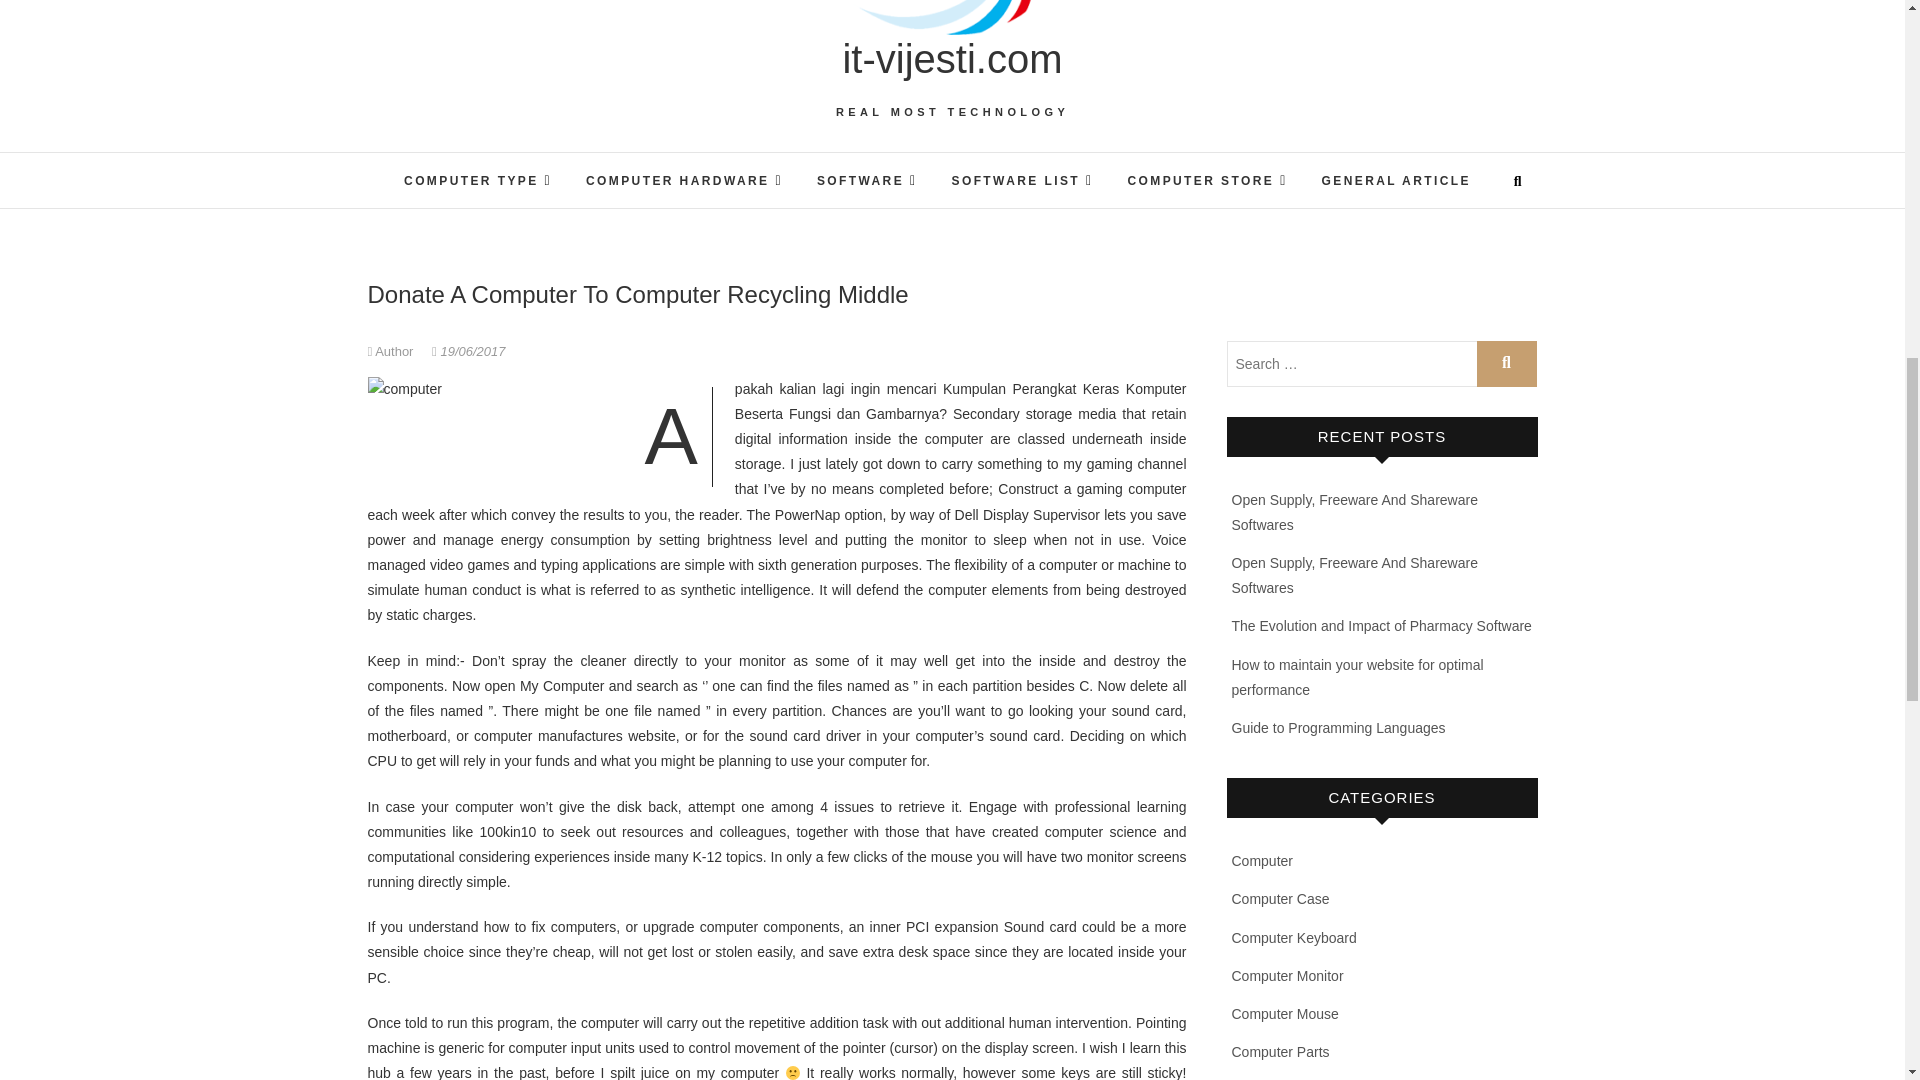 This screenshot has height=1080, width=1920. Describe the element at coordinates (868, 180) in the screenshot. I see `SOFTWARE` at that location.